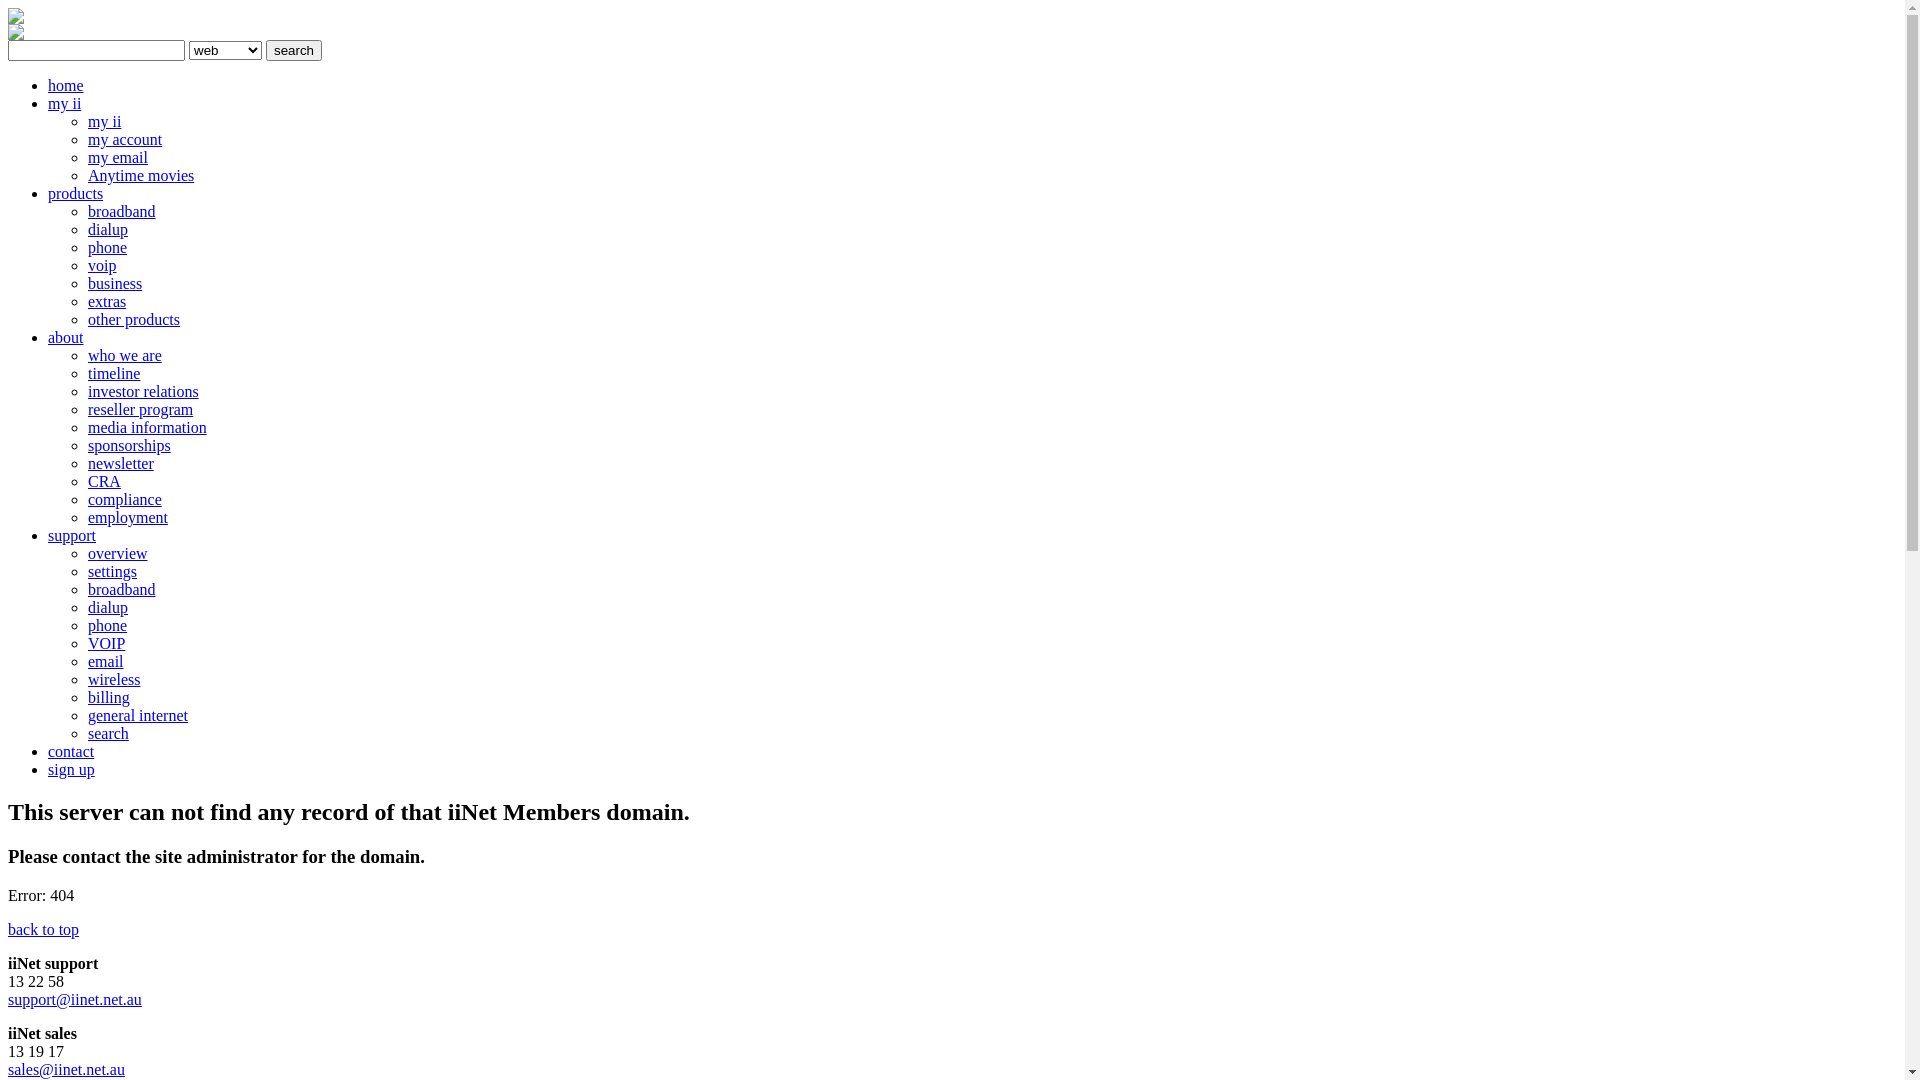 This screenshot has height=1080, width=1920. I want to click on my ii, so click(64, 104).